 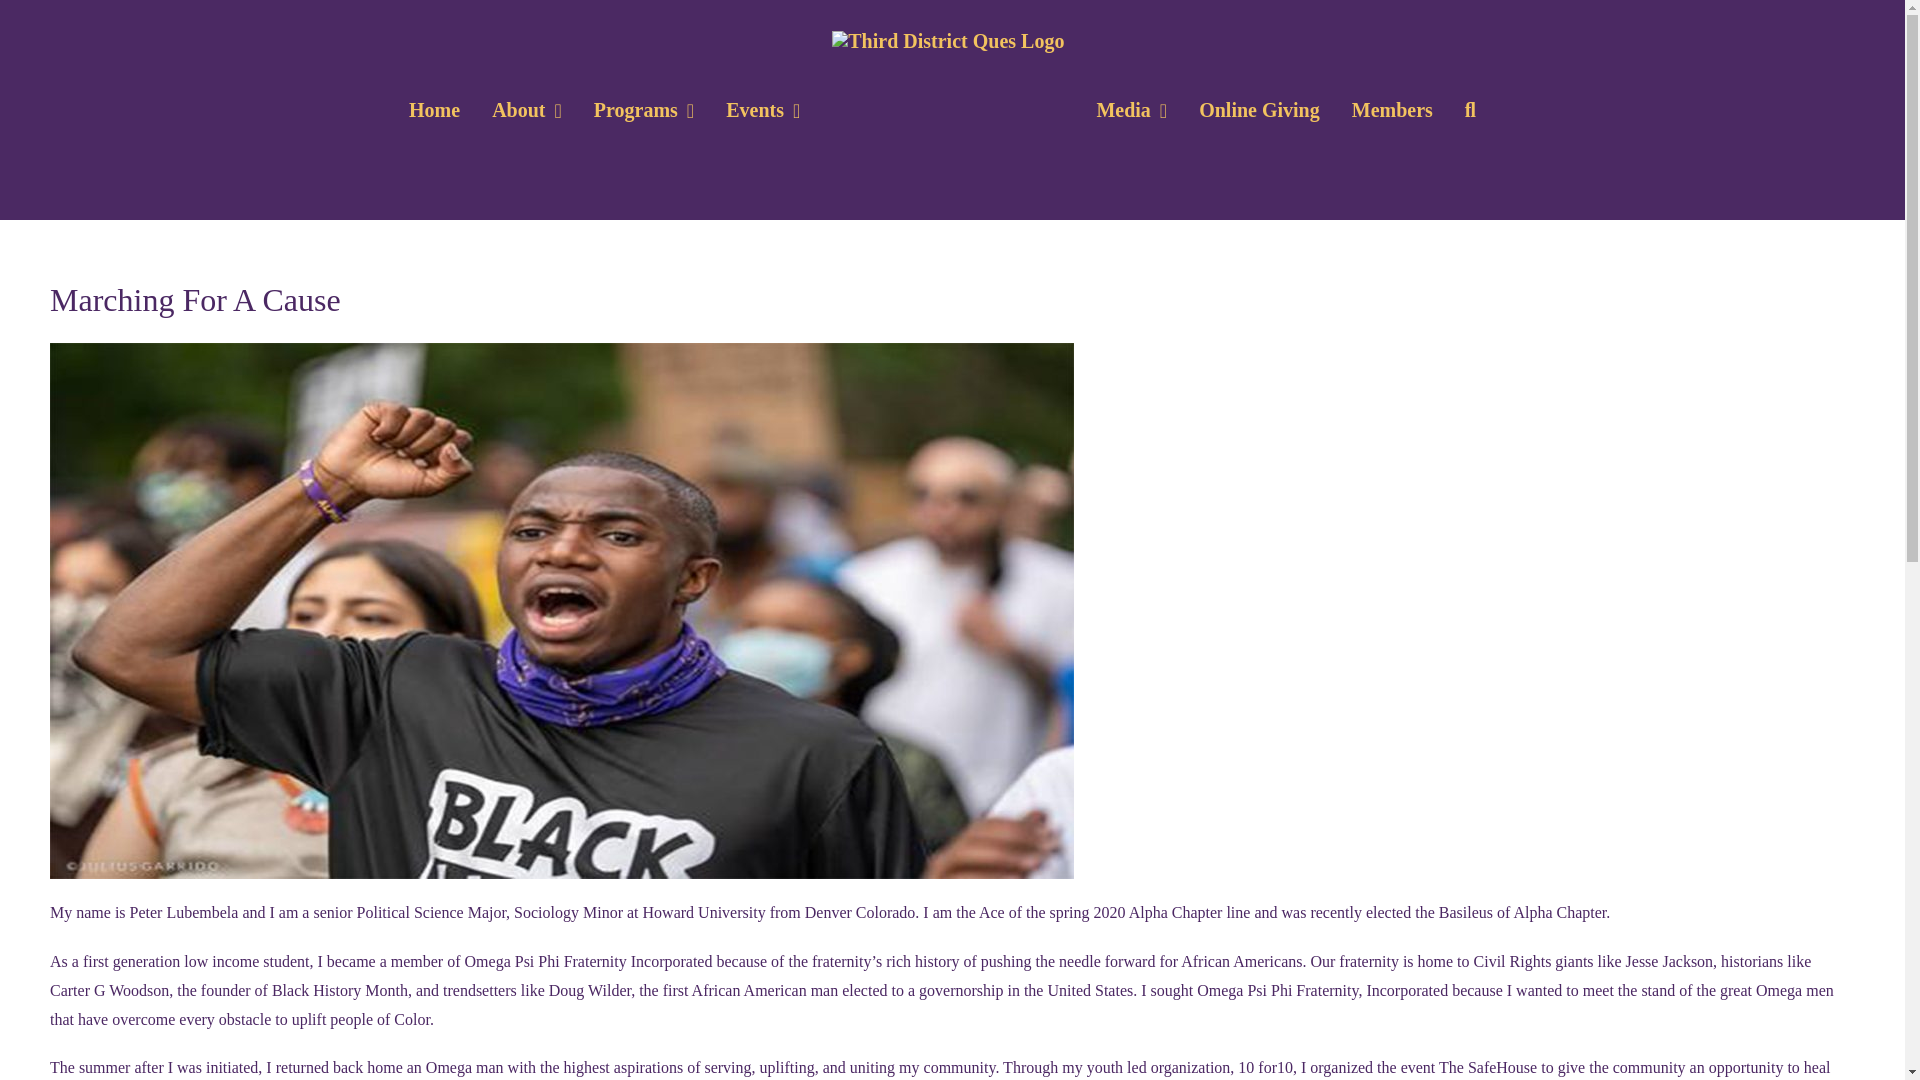 What do you see at coordinates (434, 109) in the screenshot?
I see `Home` at bounding box center [434, 109].